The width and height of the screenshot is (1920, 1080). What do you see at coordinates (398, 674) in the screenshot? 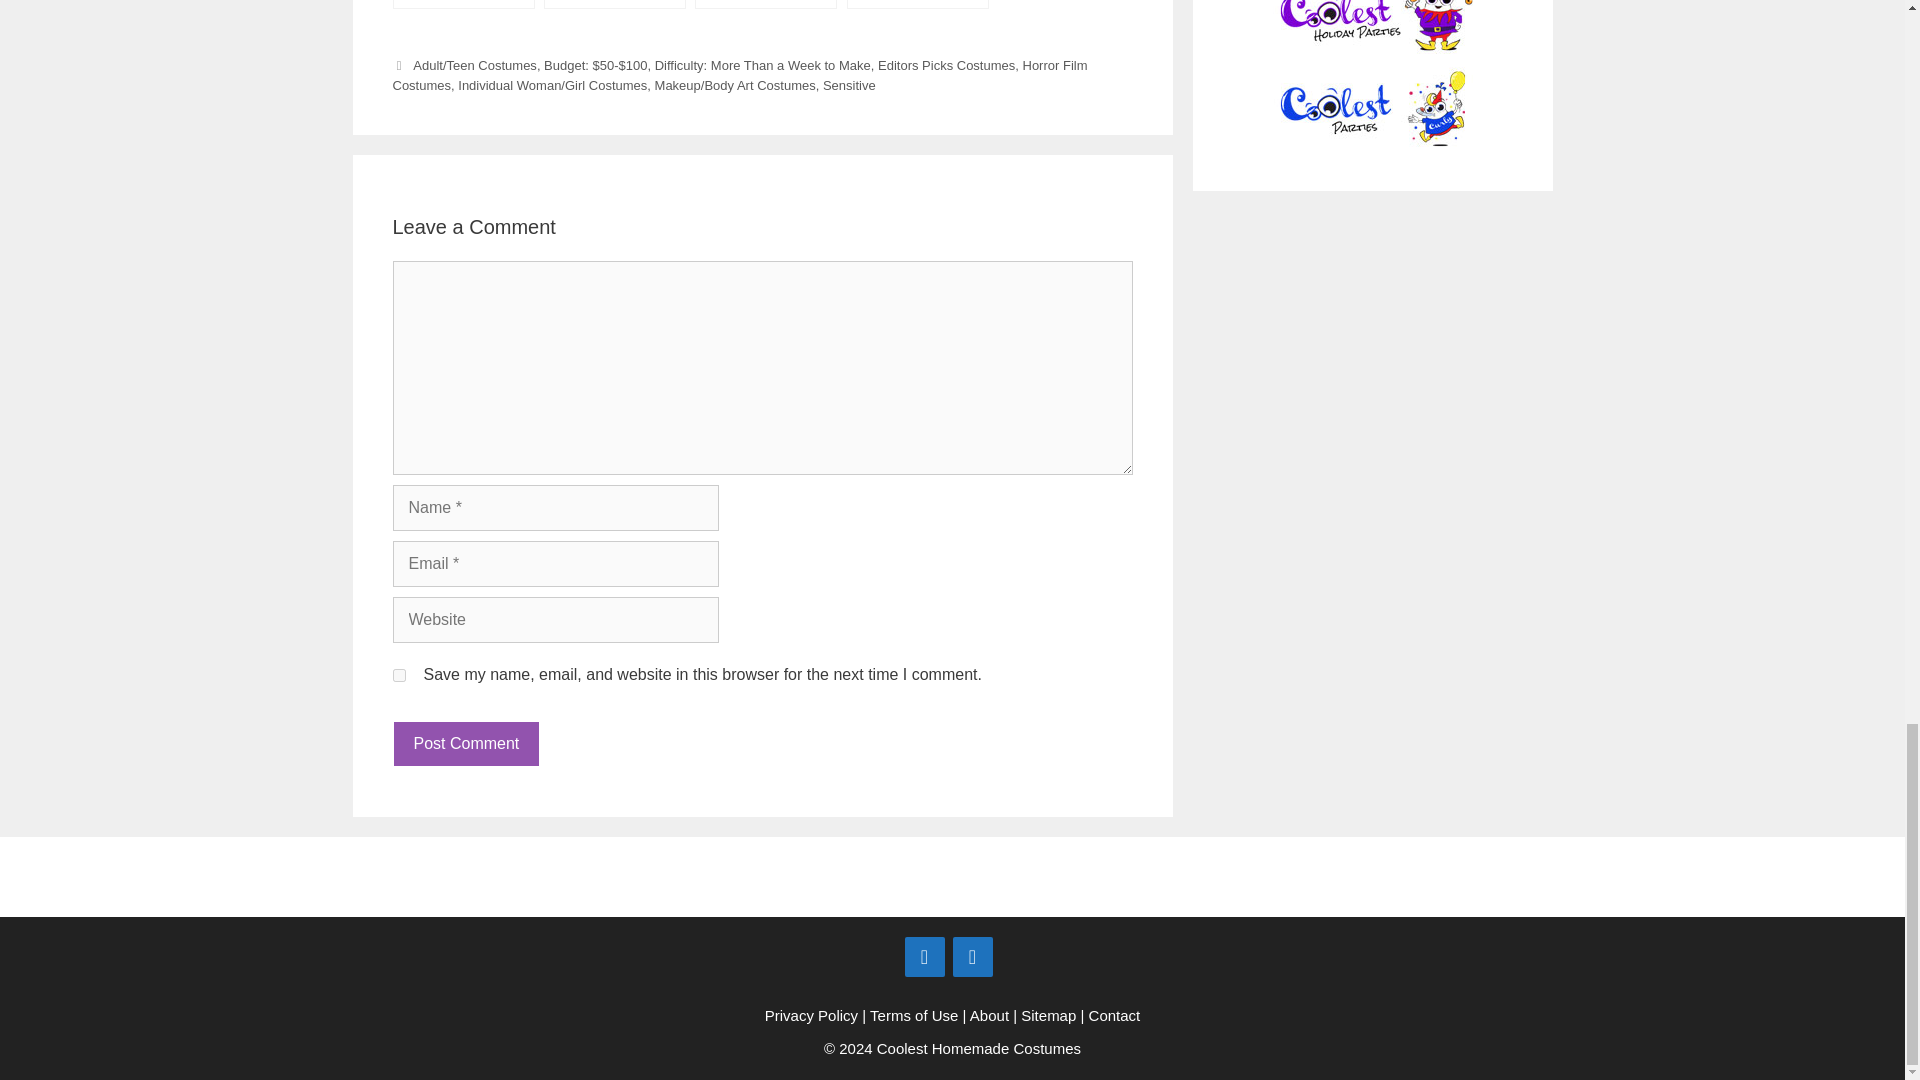
I see `yes` at bounding box center [398, 674].